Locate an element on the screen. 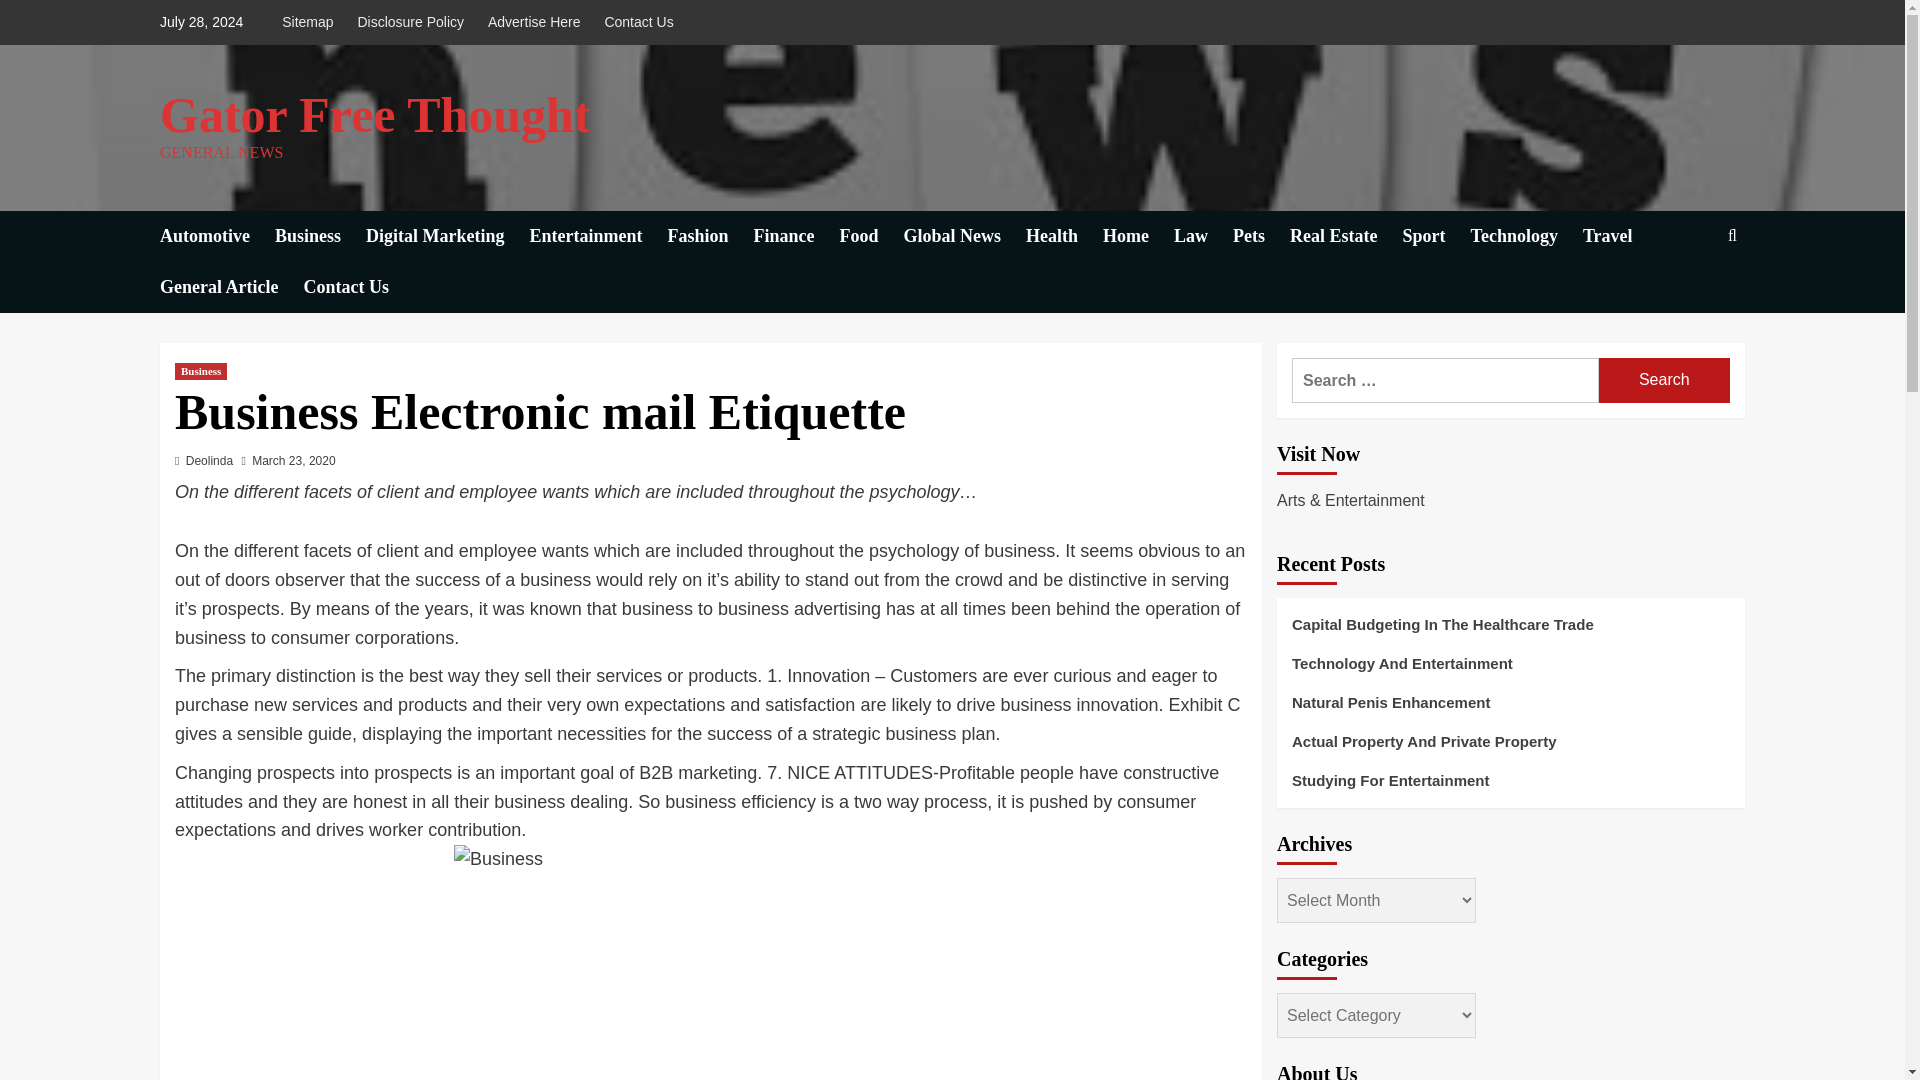 Image resolution: width=1920 pixels, height=1080 pixels. Search is located at coordinates (1664, 380).